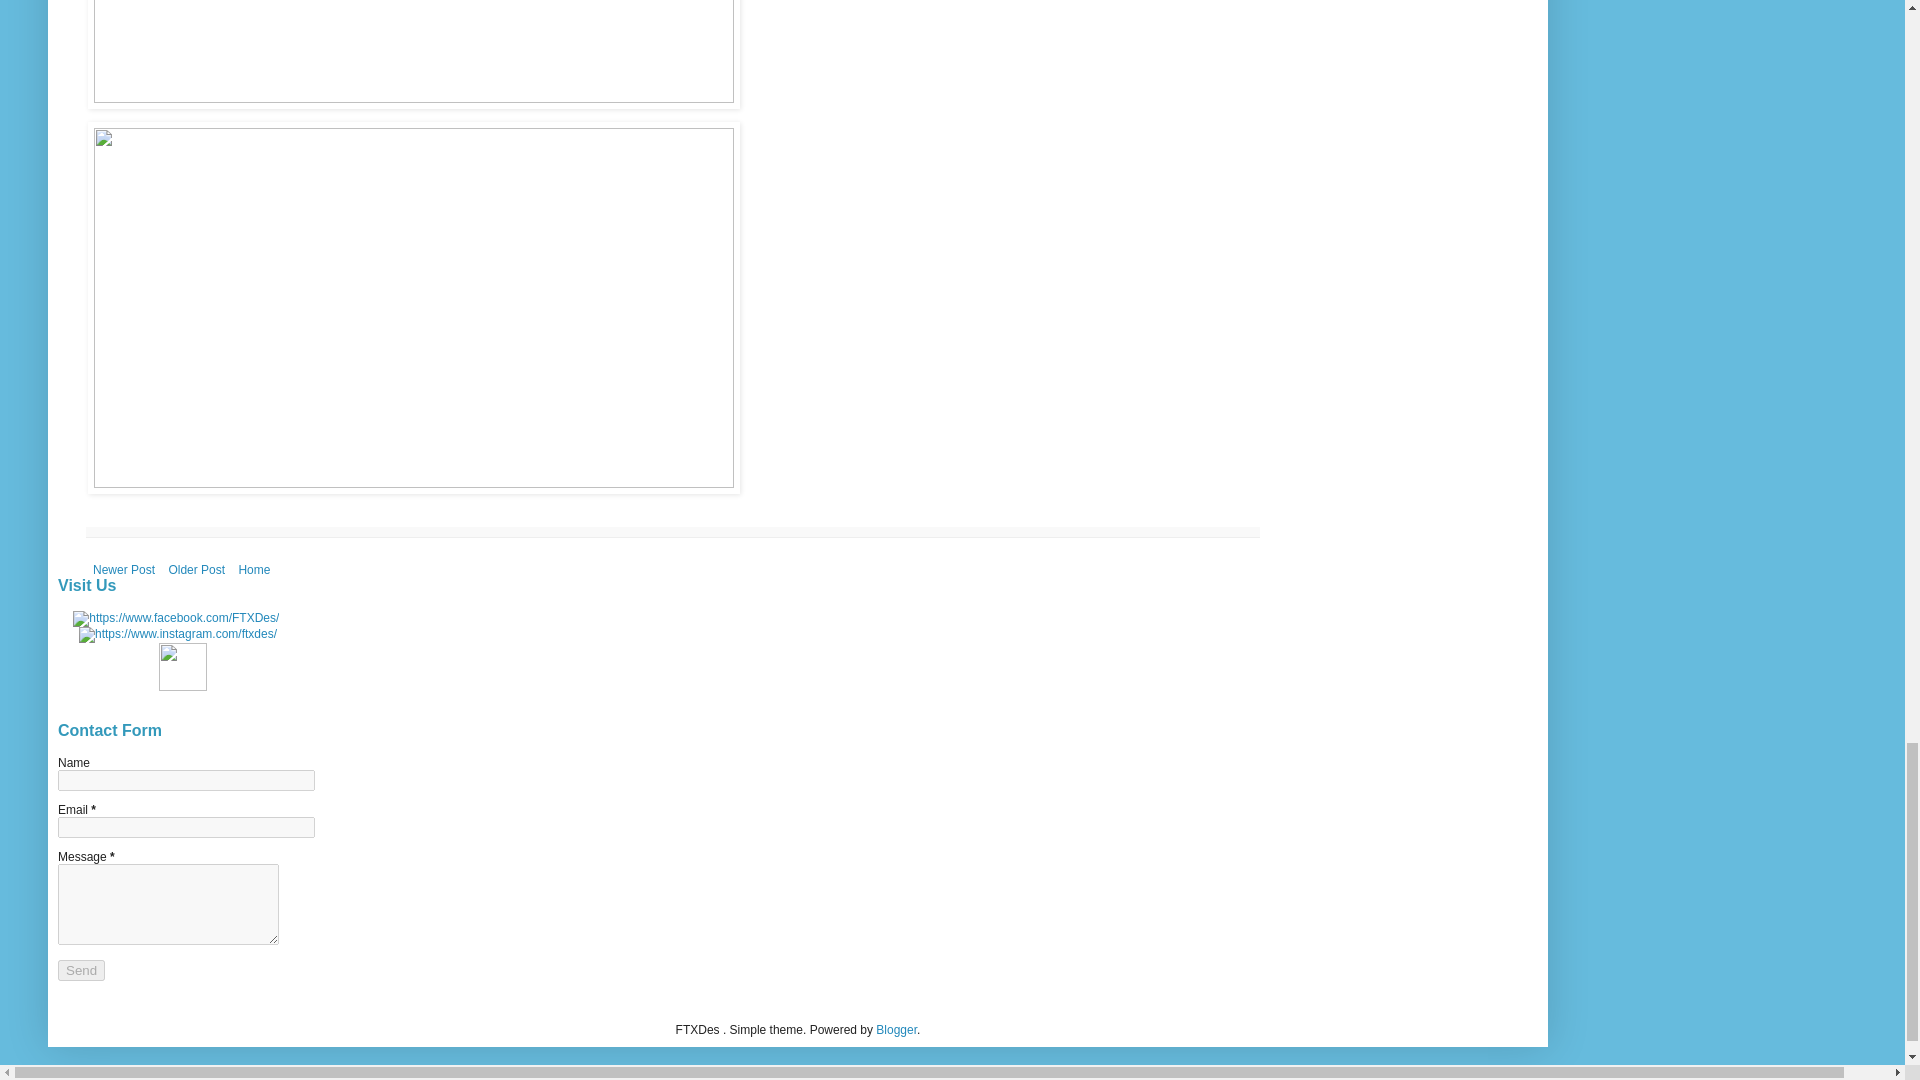  I want to click on Home, so click(253, 570).